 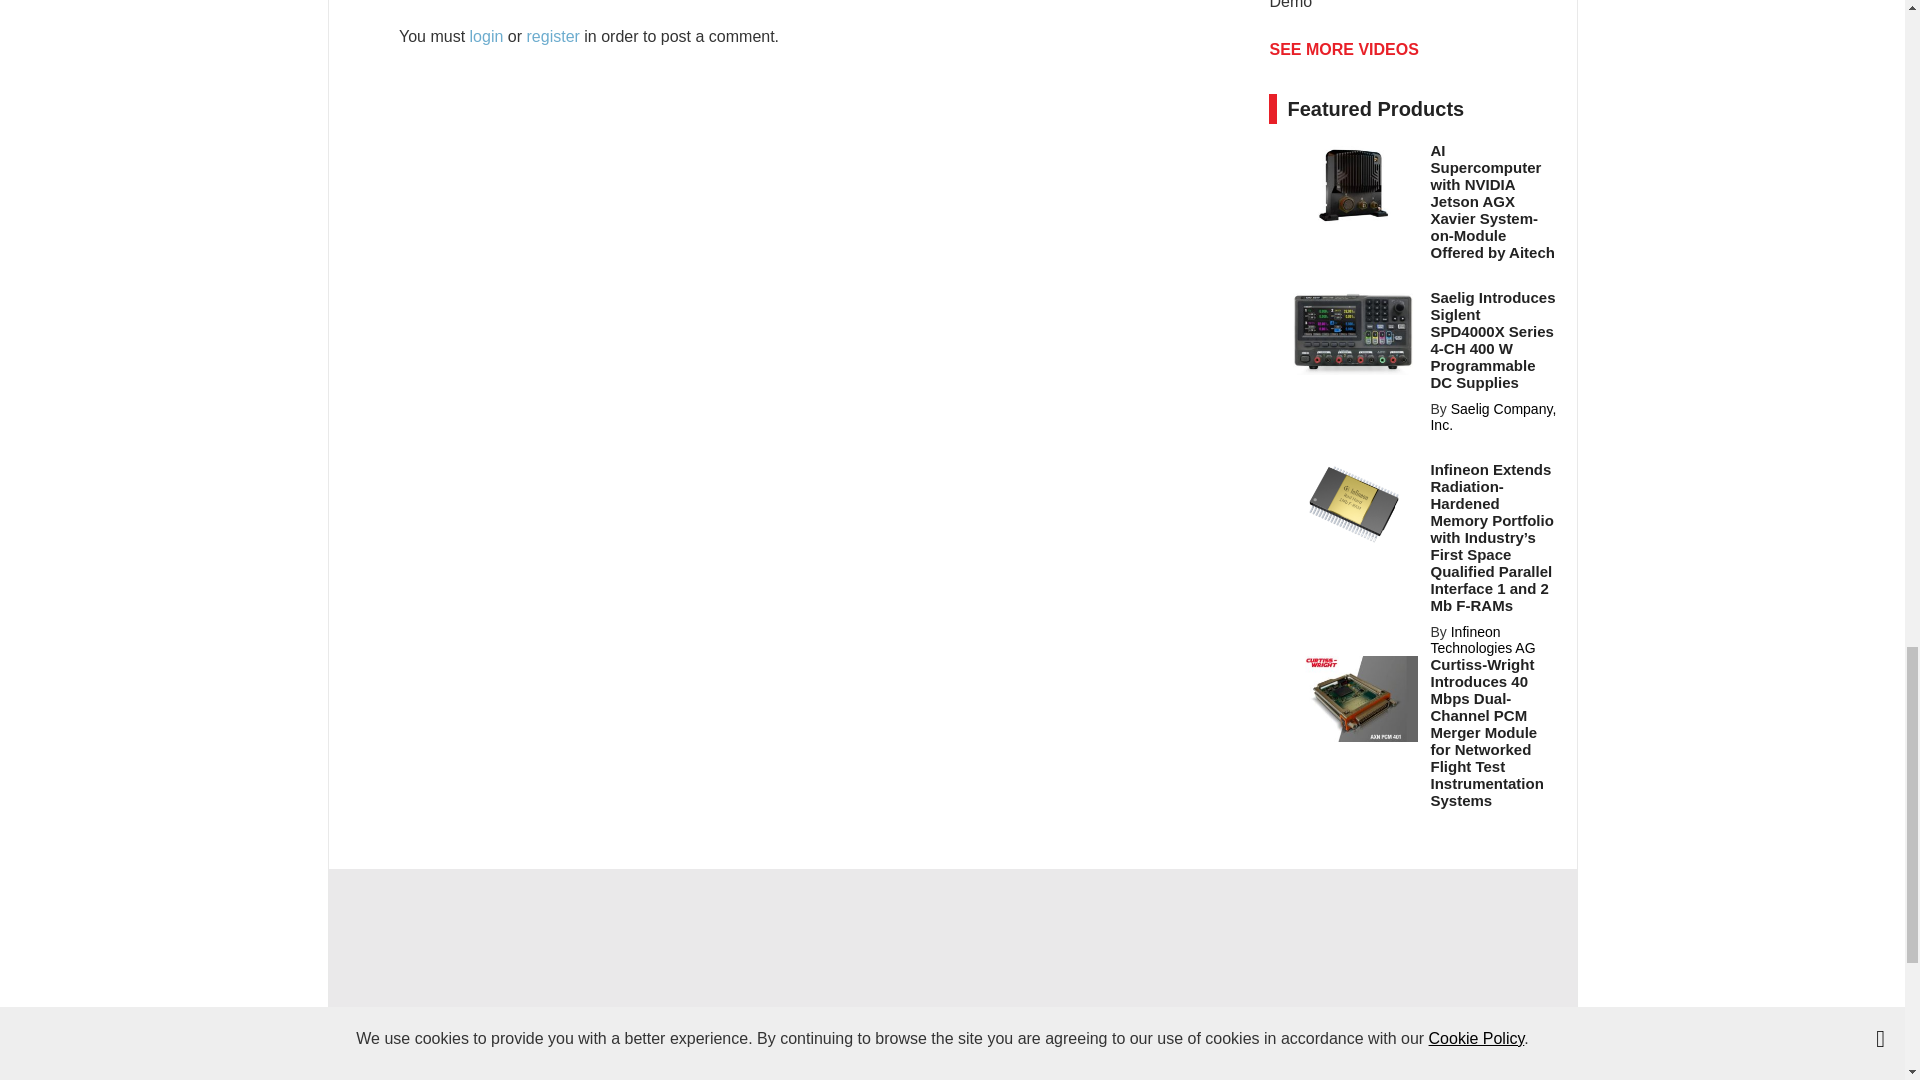 I want to click on Curtiss-Wright AXN 6-11-24.jpg, so click(x=1353, y=698).